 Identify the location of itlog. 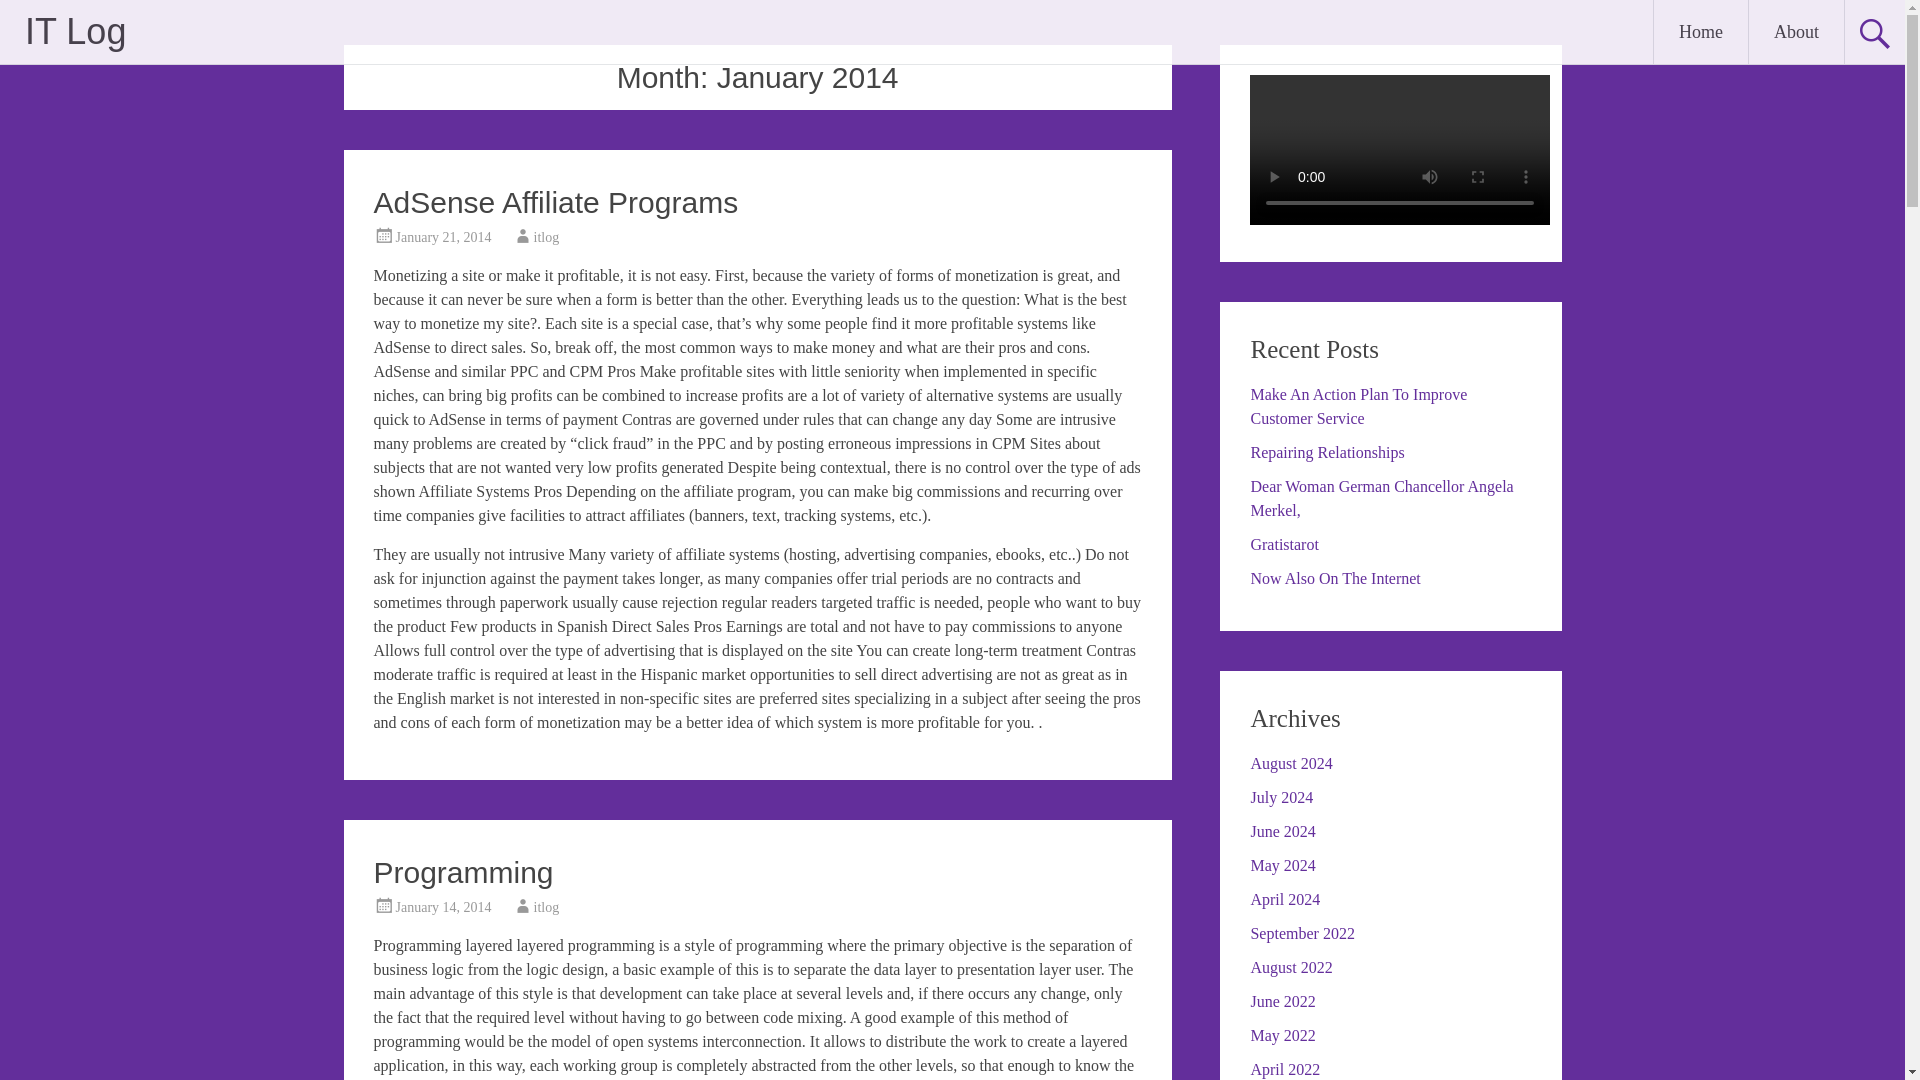
(546, 238).